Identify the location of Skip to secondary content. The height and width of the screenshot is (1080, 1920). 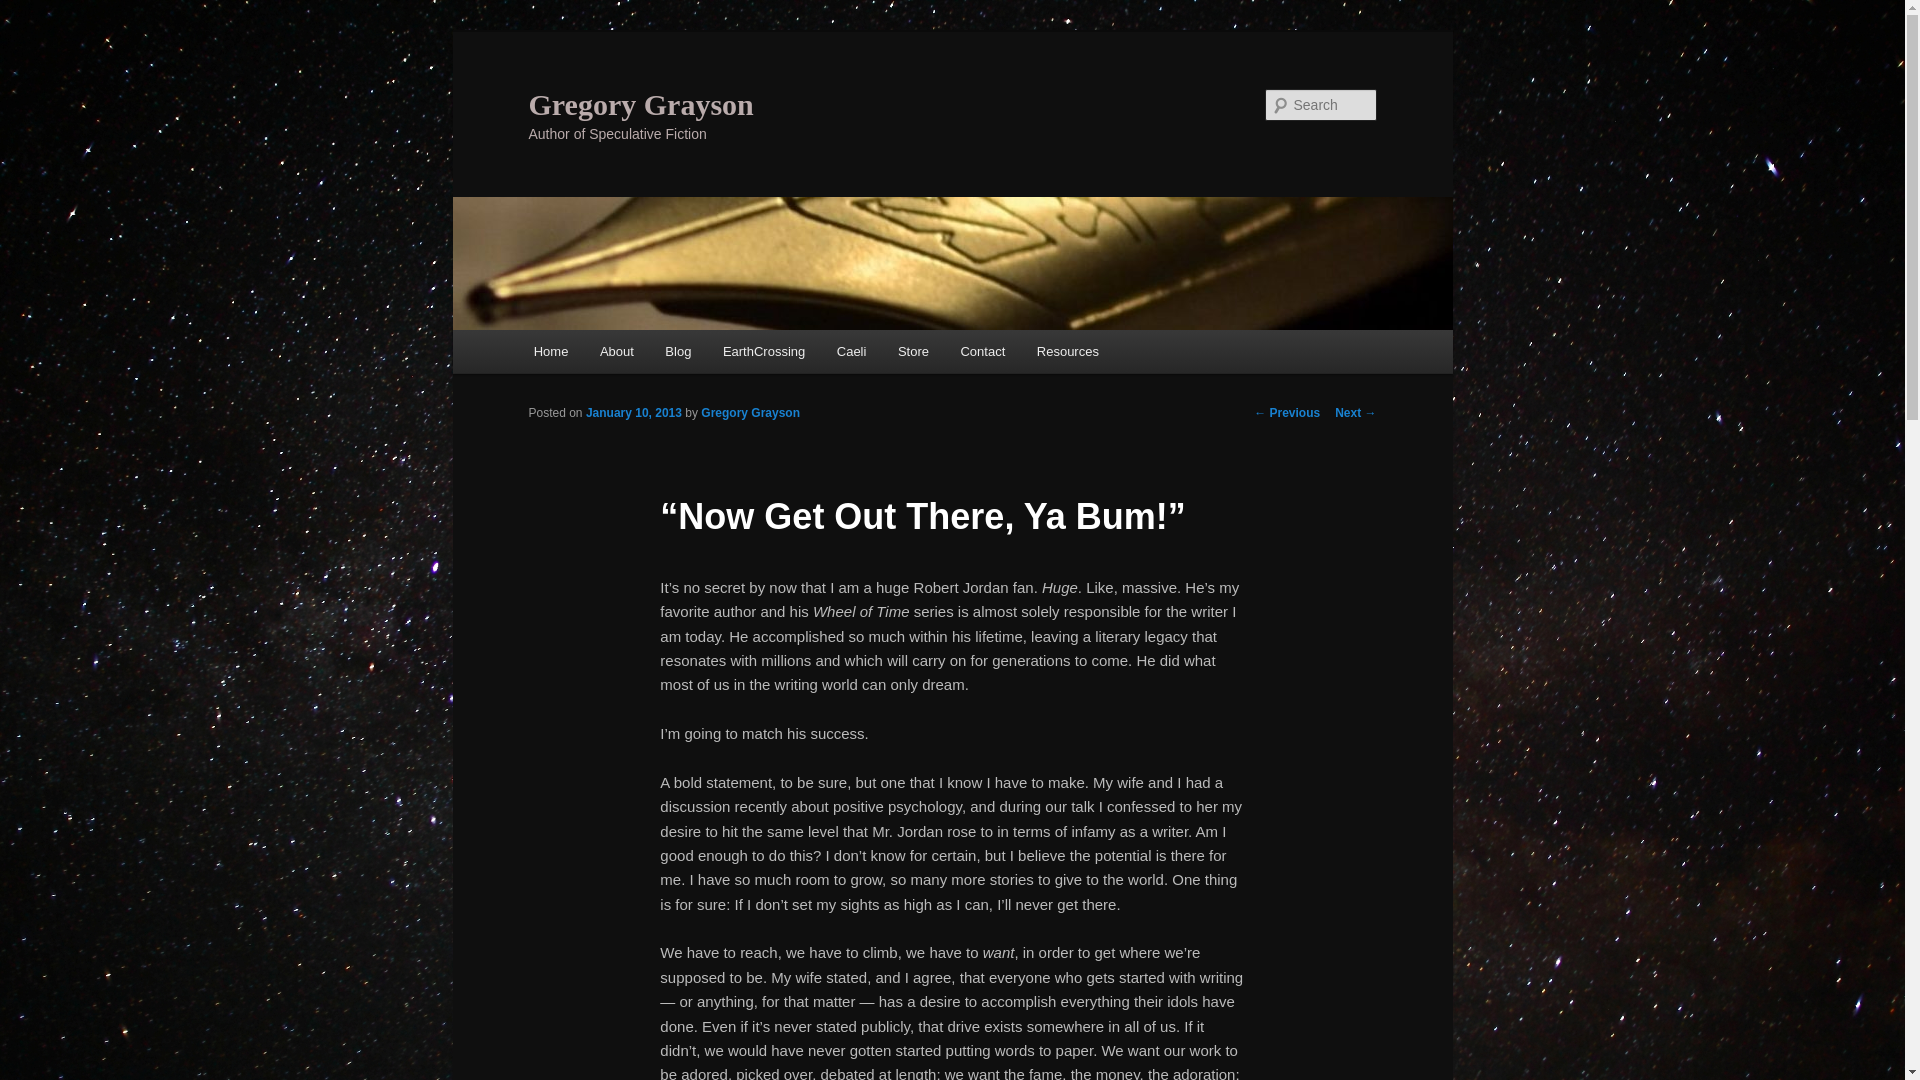
(632, 355).